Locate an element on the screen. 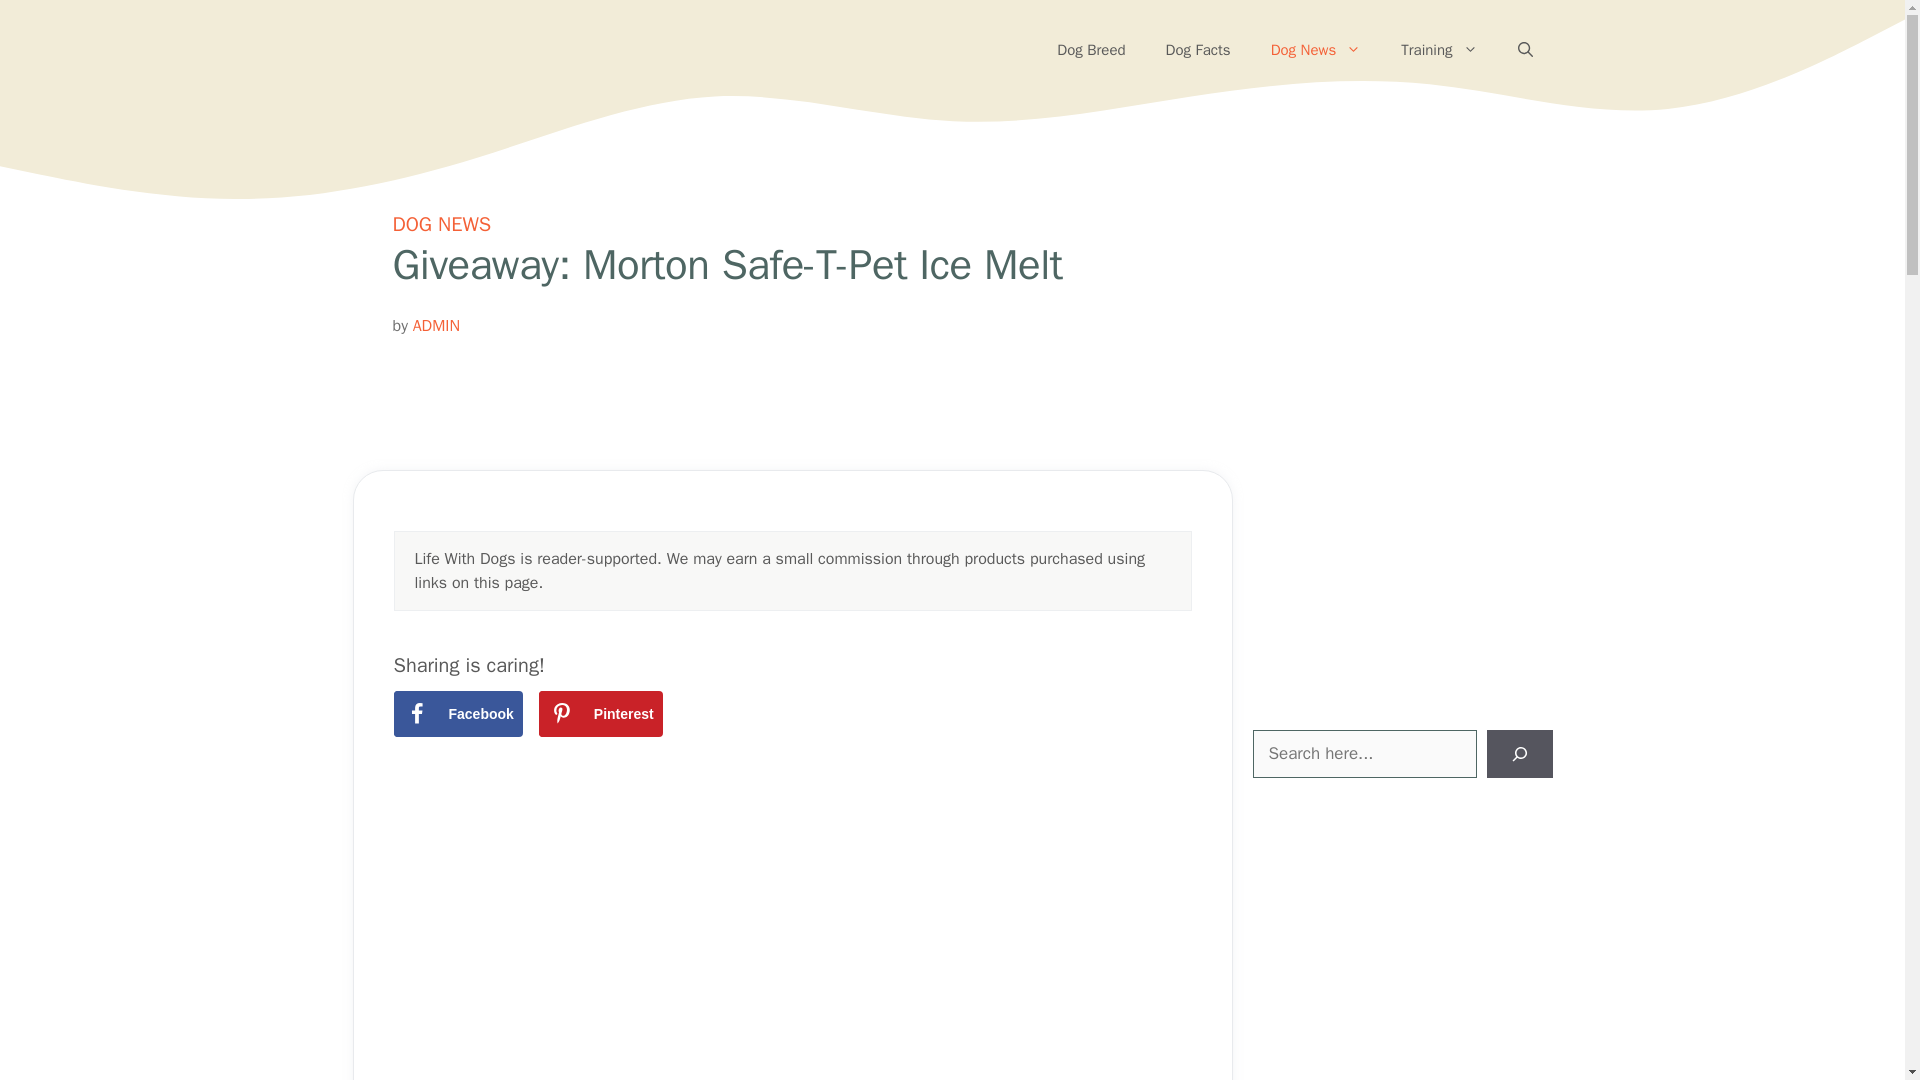  LIFE WITH DOGS is located at coordinates (476, 50).